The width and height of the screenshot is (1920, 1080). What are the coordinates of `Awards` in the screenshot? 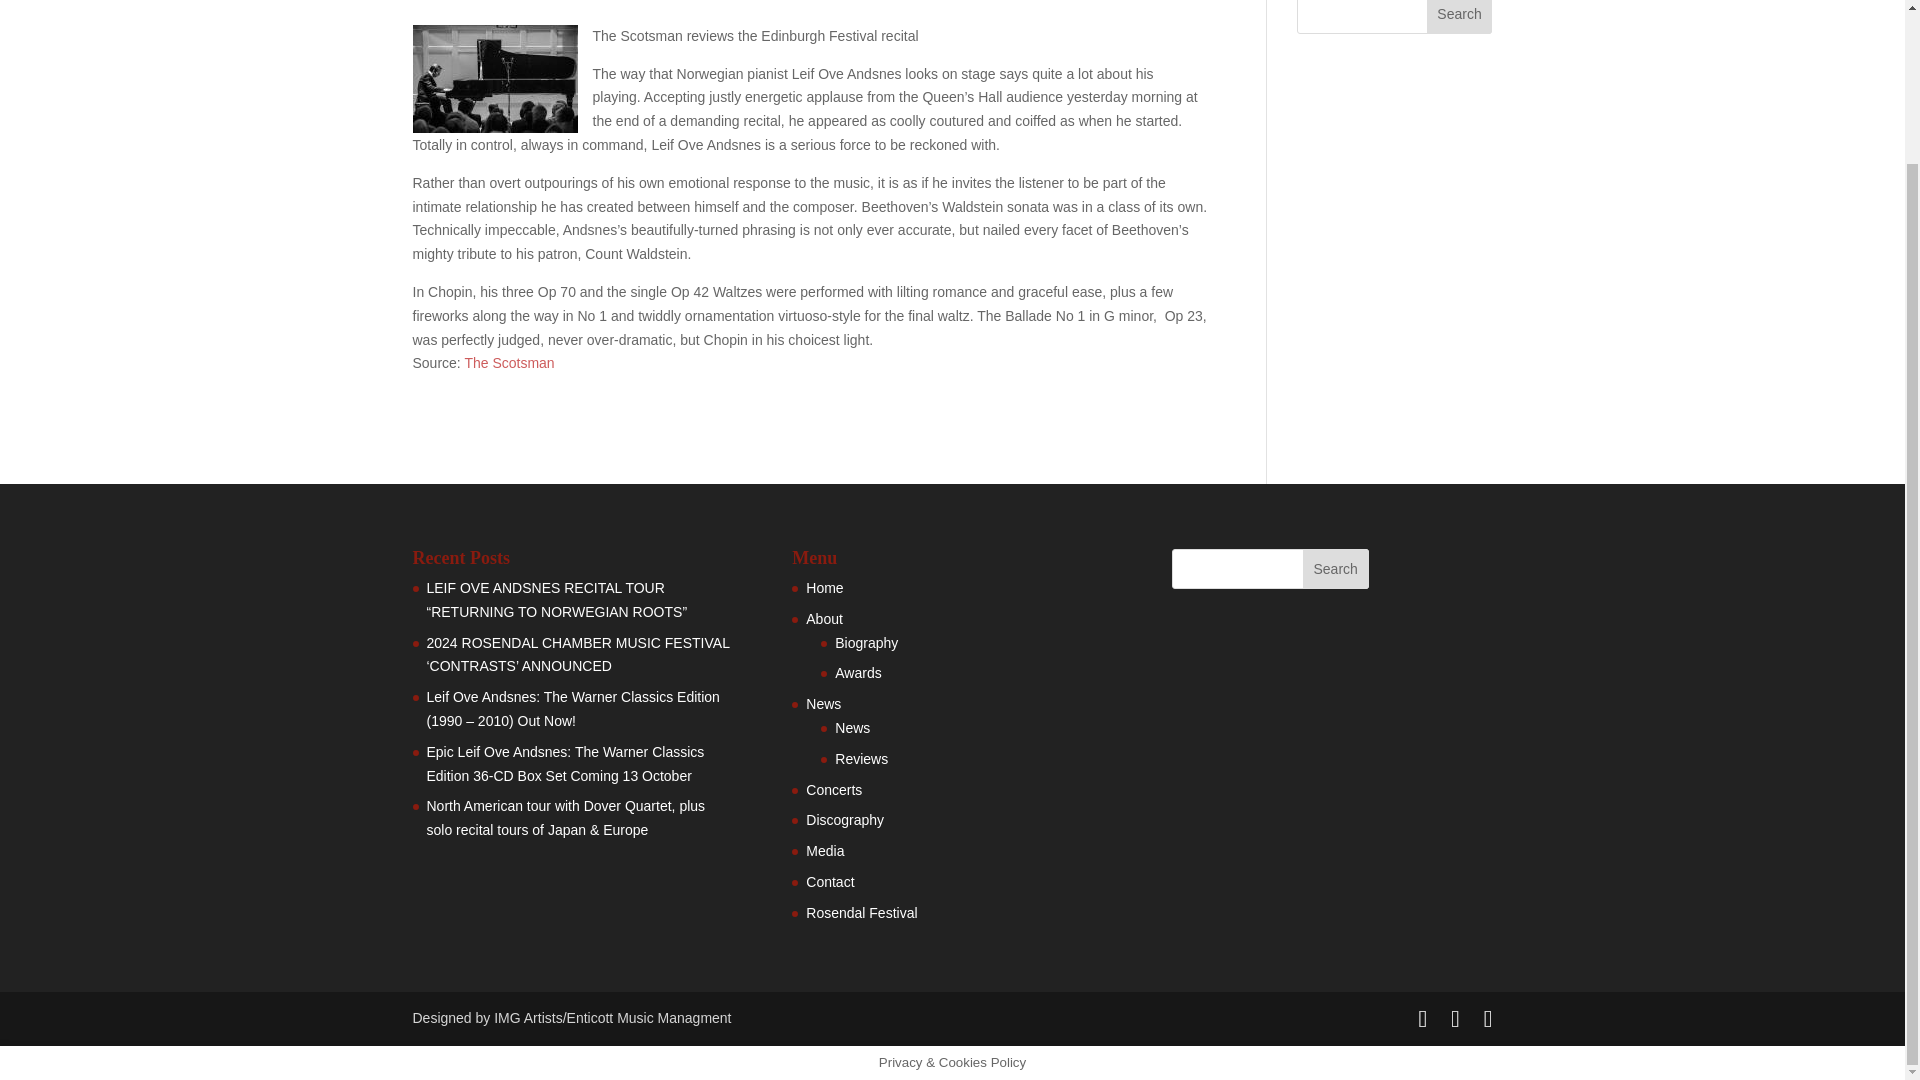 It's located at (858, 673).